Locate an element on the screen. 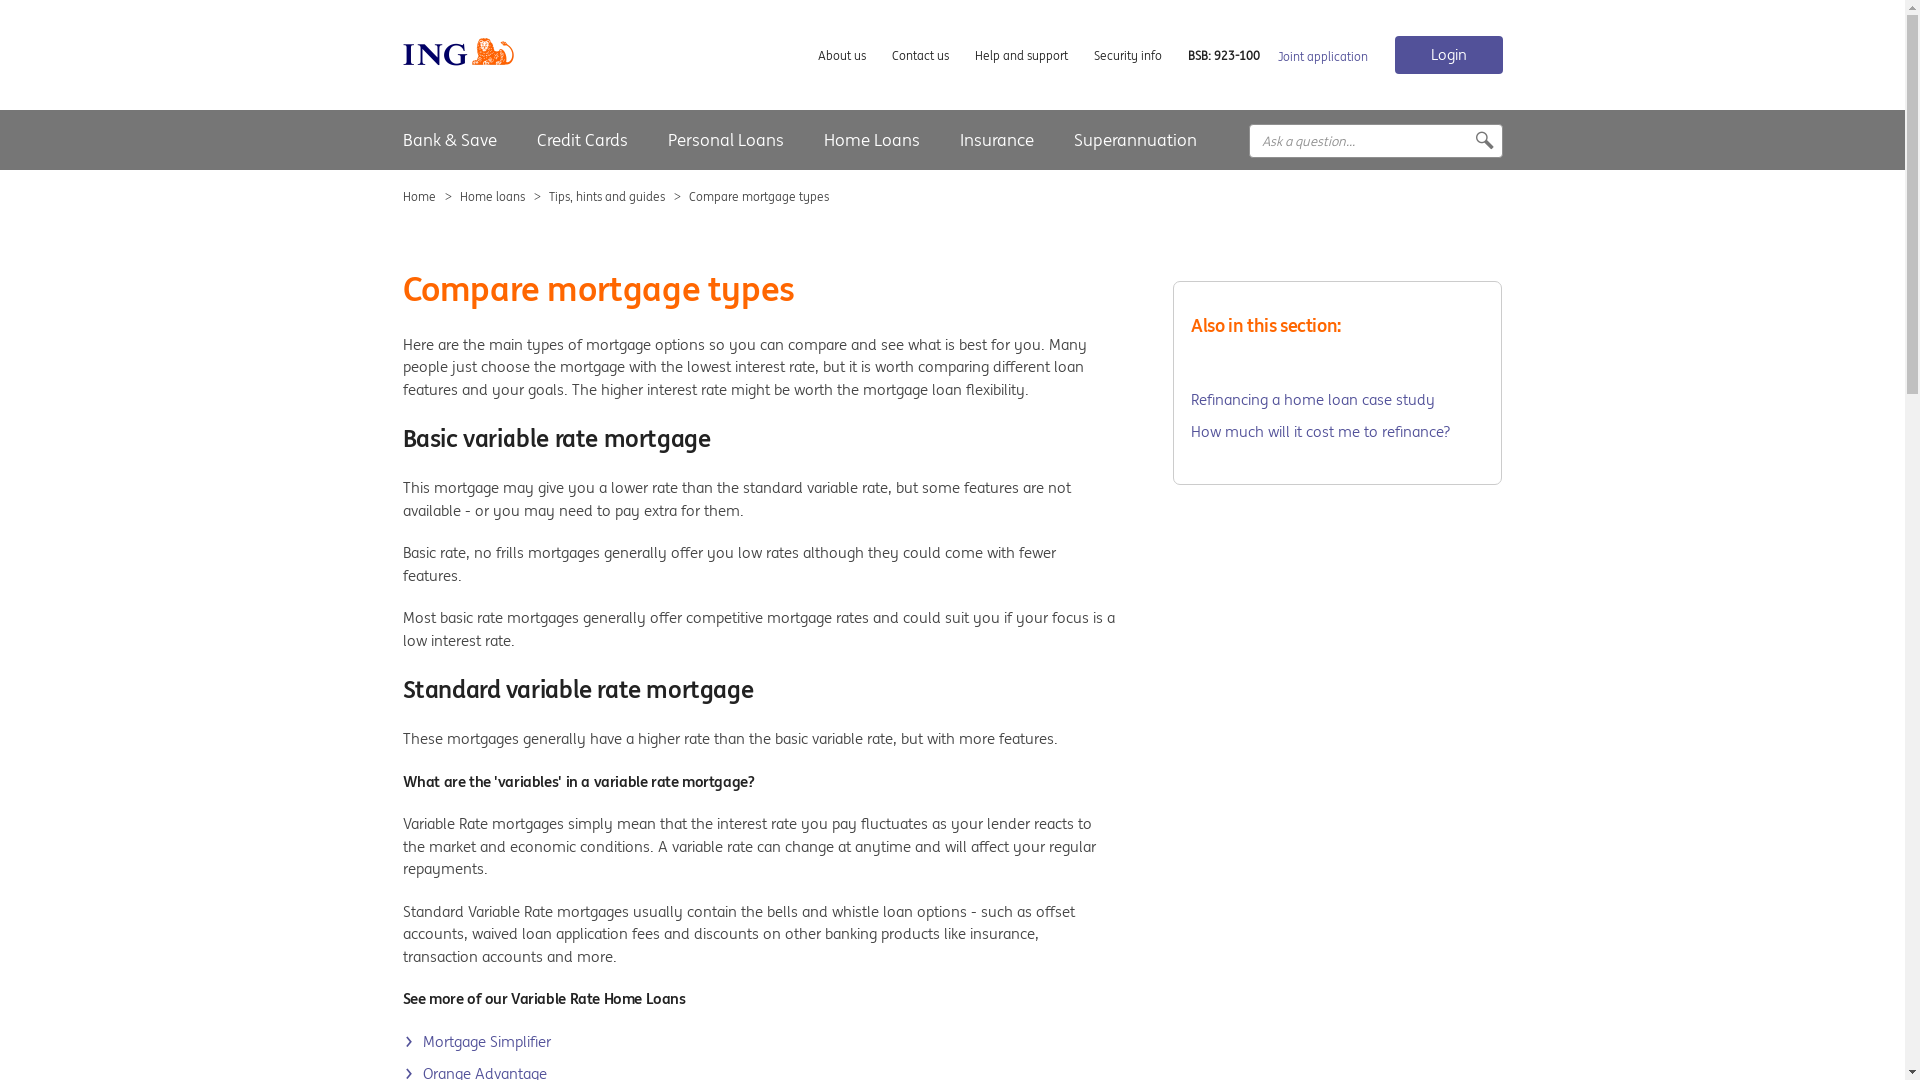 The image size is (1920, 1080). Superannuation is located at coordinates (1136, 140).